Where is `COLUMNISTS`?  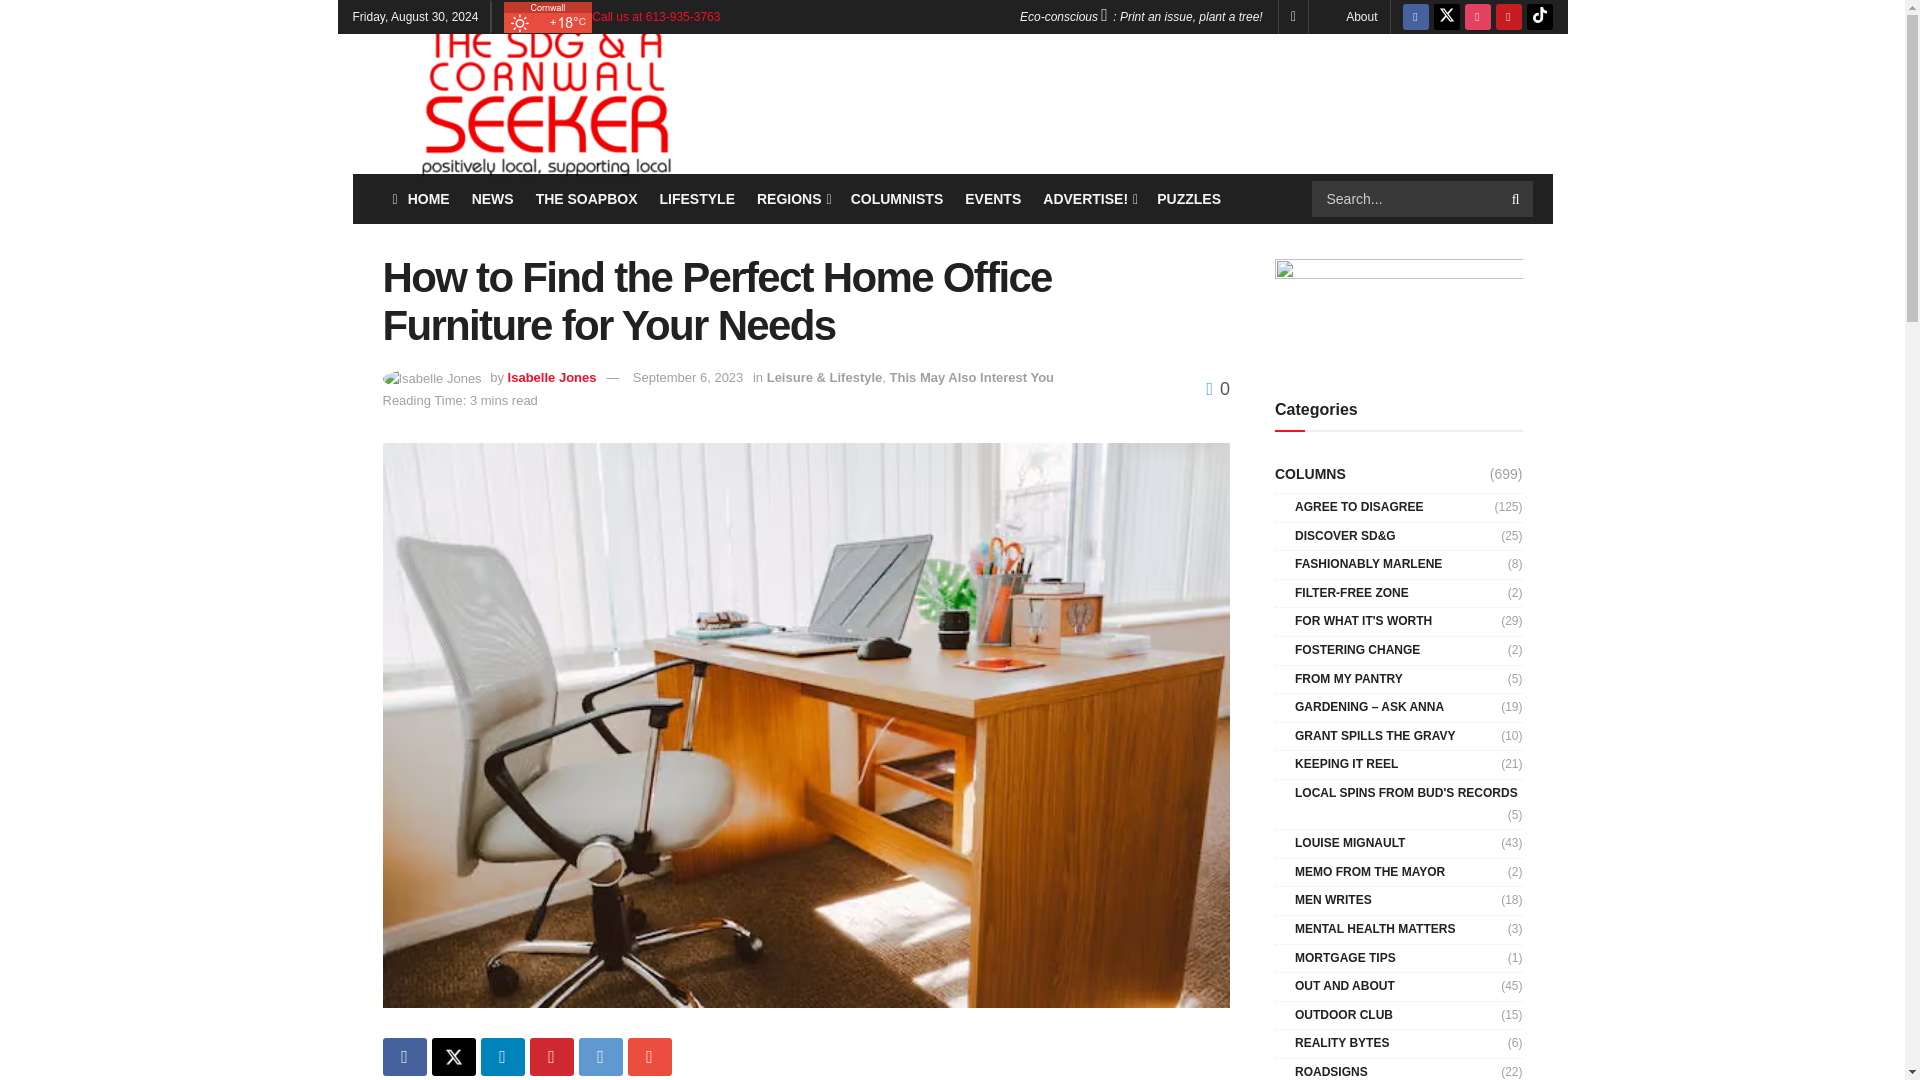
COLUMNISTS is located at coordinates (897, 198).